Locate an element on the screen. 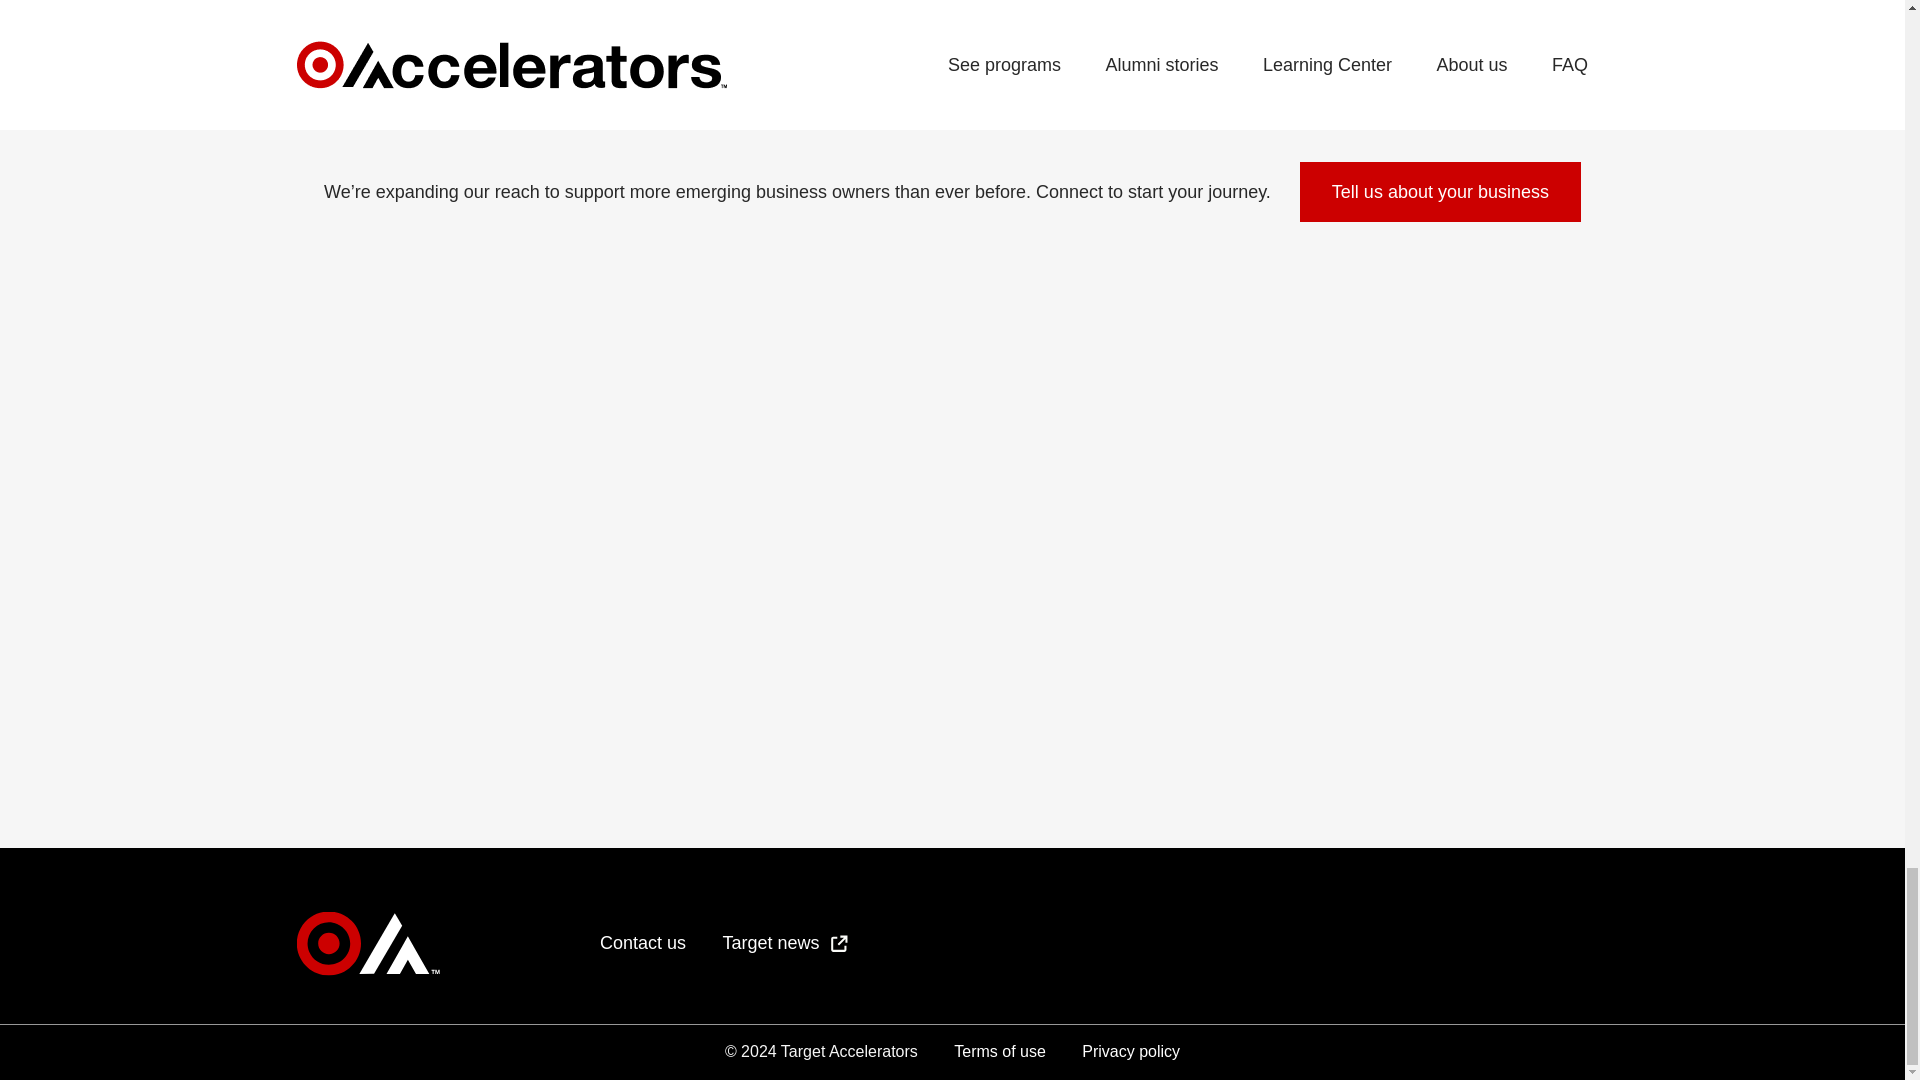 The width and height of the screenshot is (1920, 1080). Terms of use is located at coordinates (1000, 1051).